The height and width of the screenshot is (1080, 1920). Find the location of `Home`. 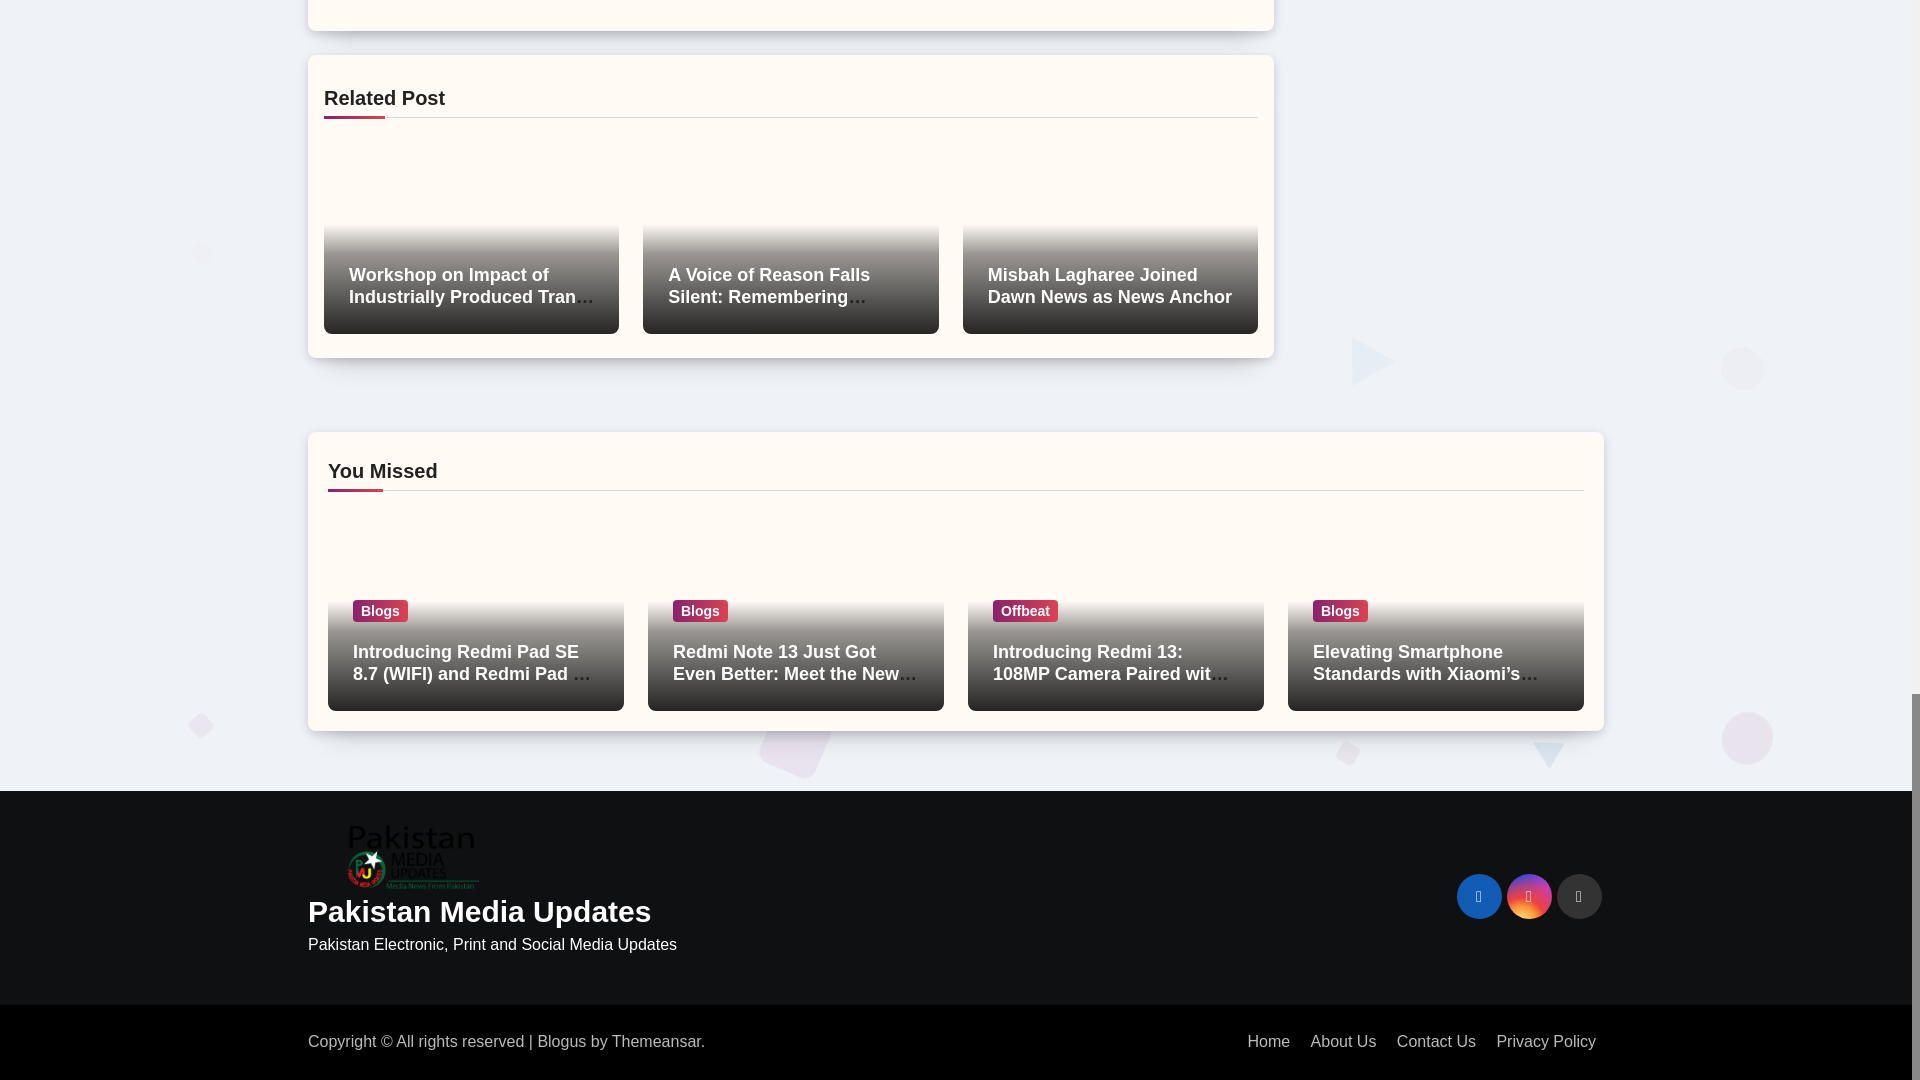

Home is located at coordinates (1268, 1041).